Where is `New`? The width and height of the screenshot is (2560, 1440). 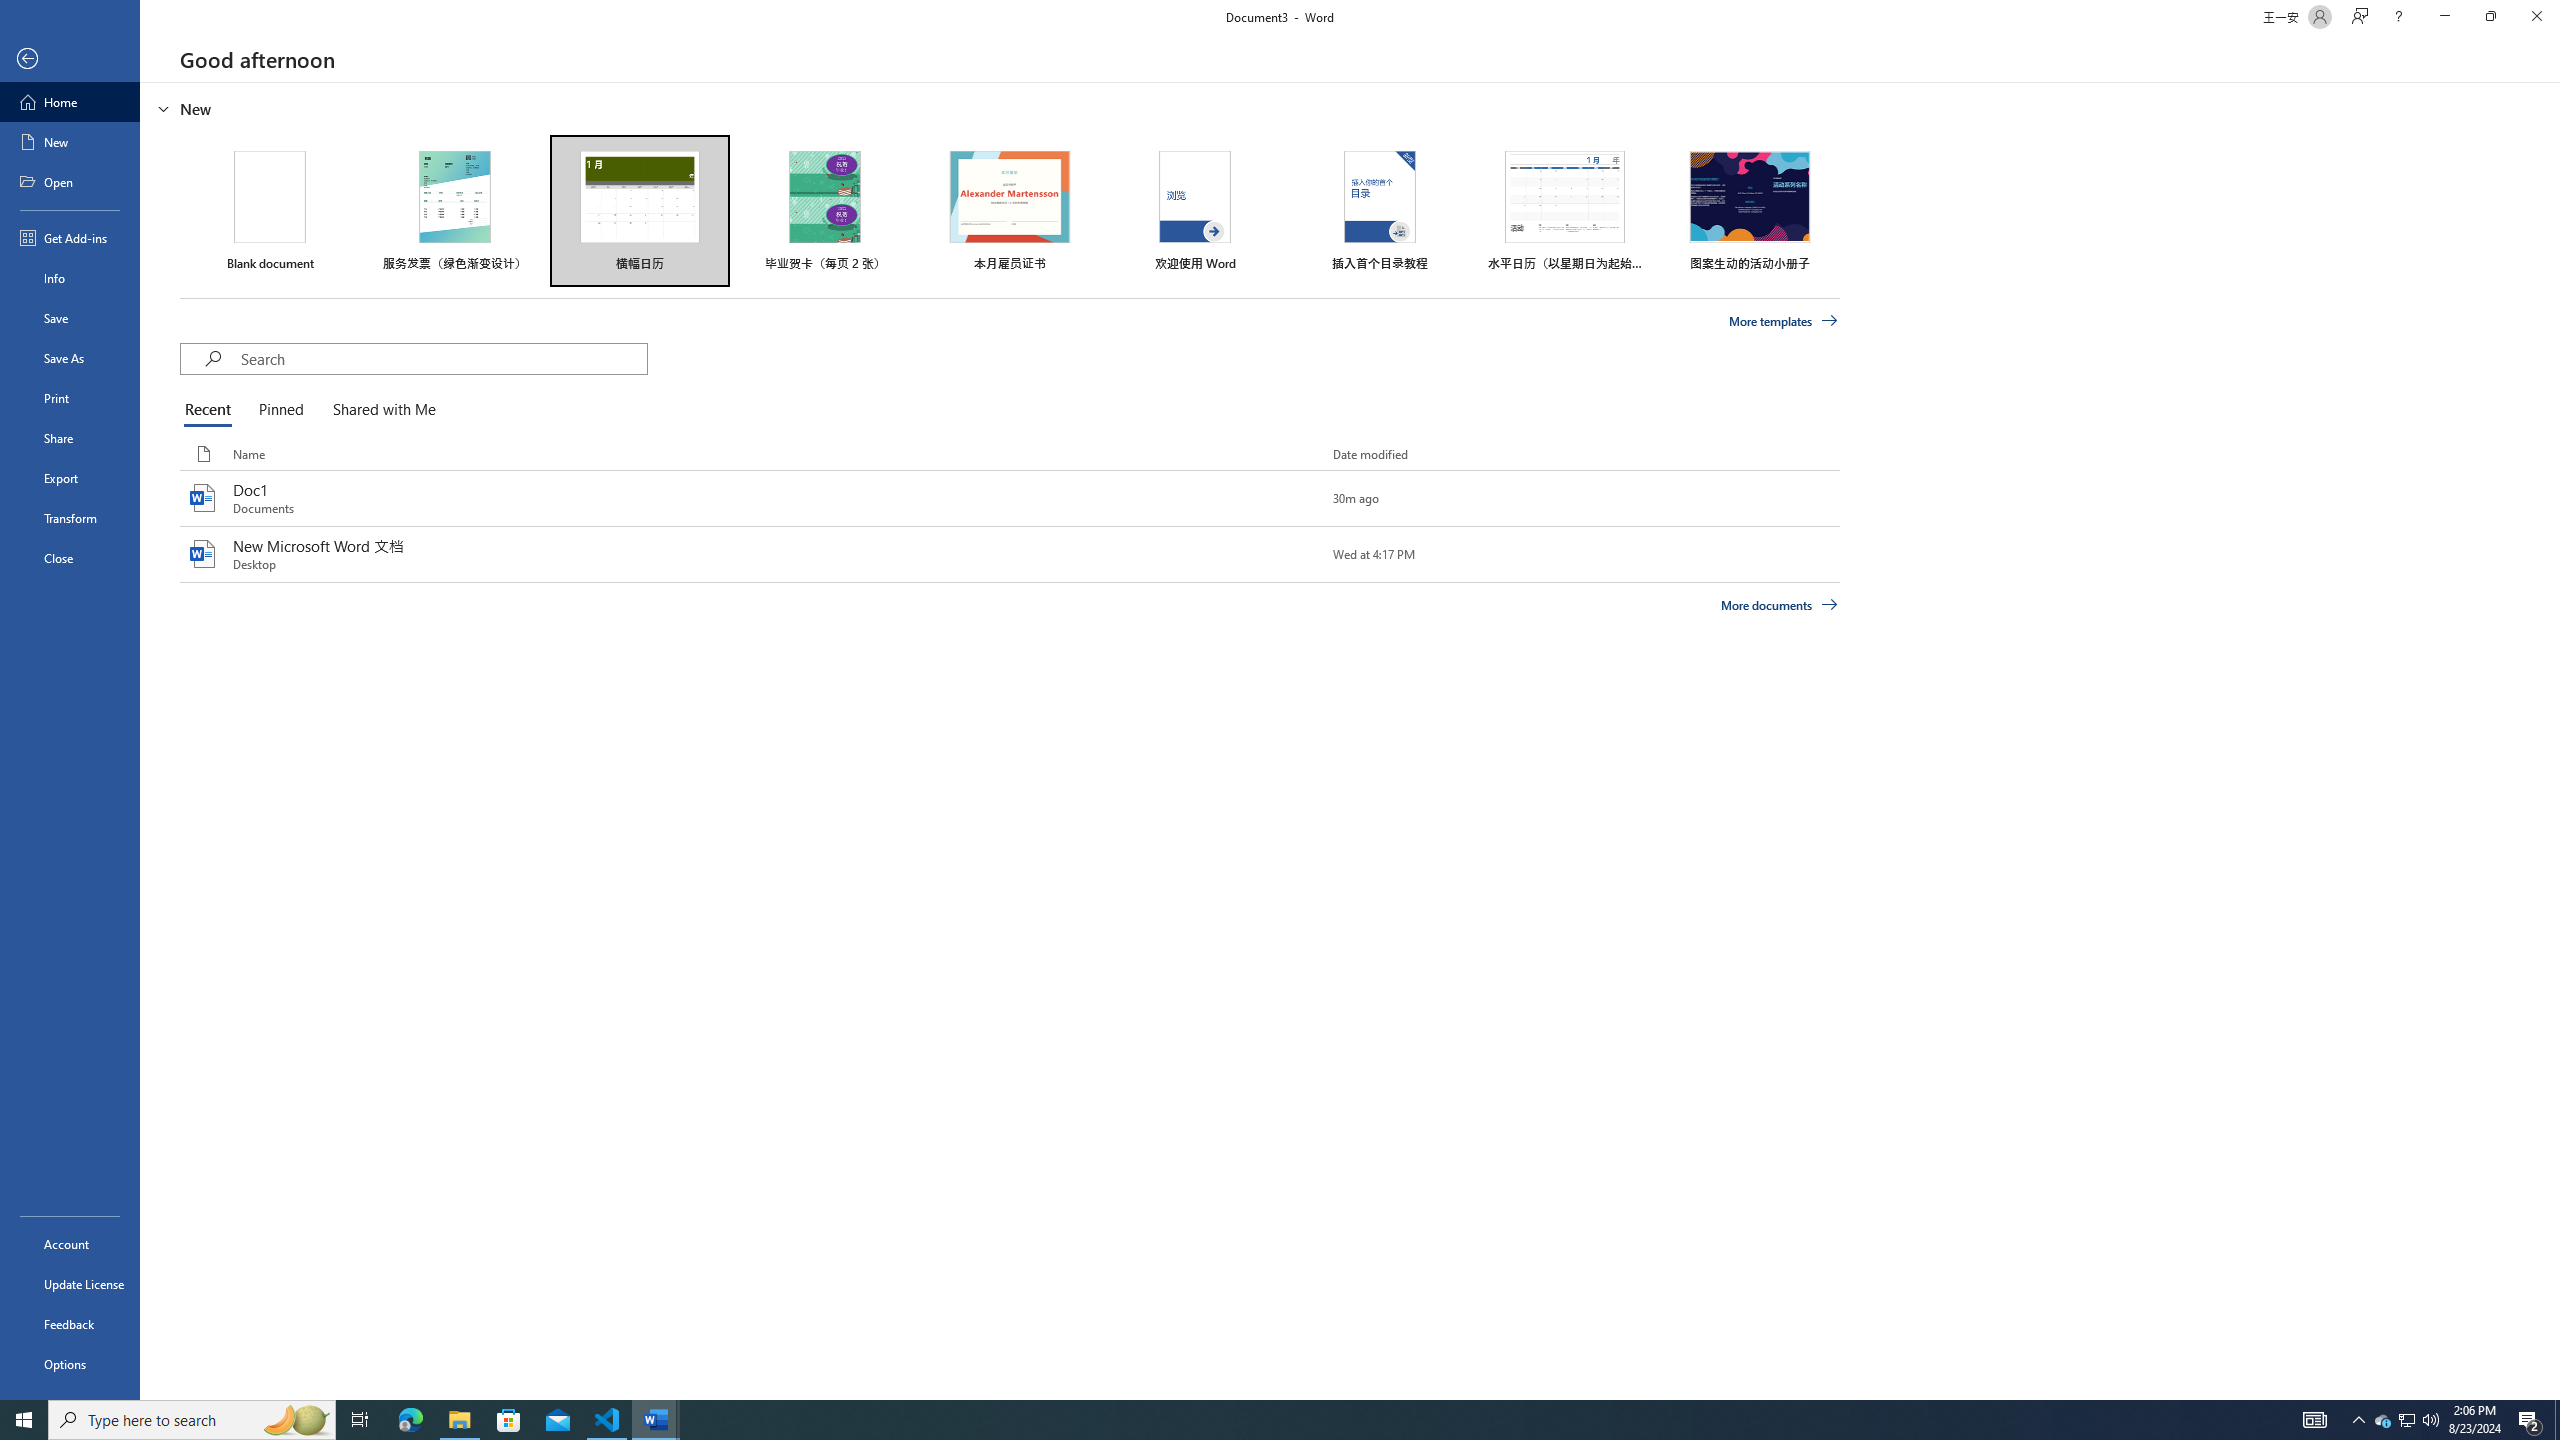 New is located at coordinates (70, 142).